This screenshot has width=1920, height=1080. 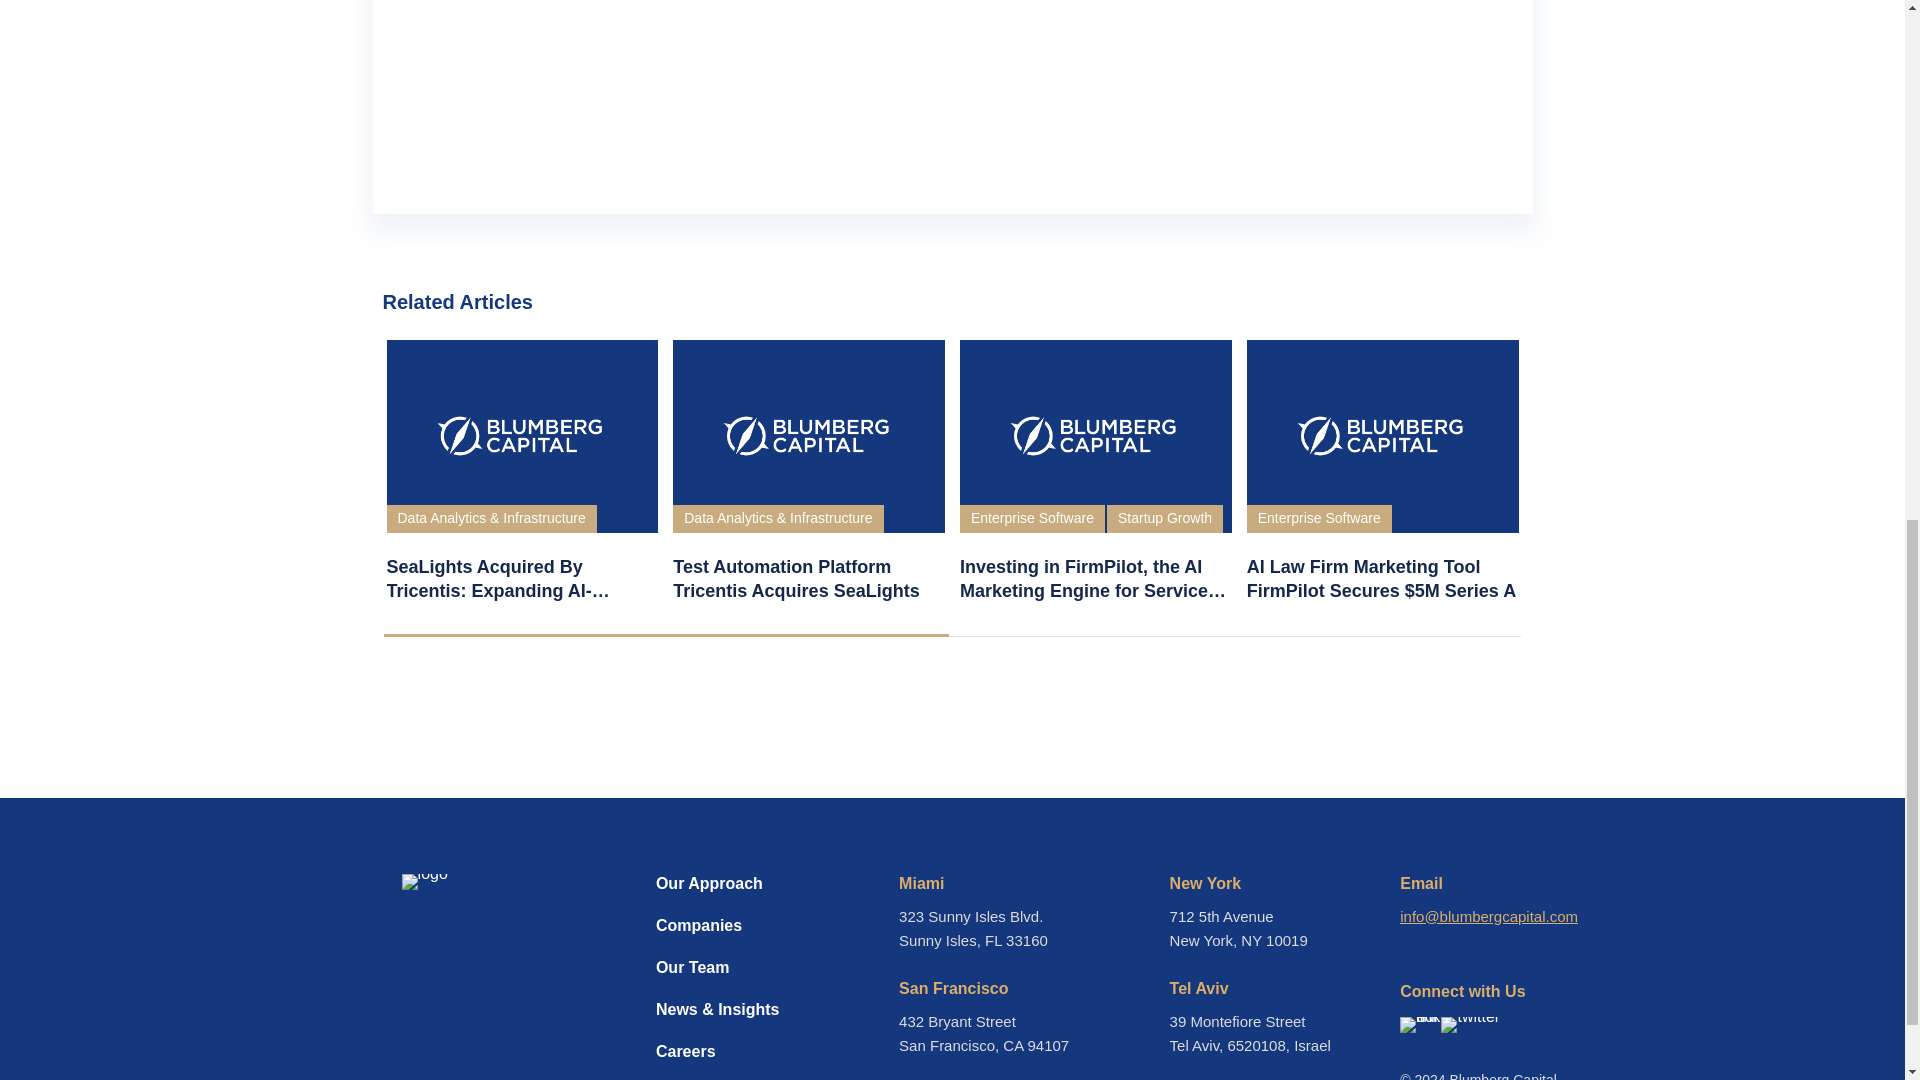 What do you see at coordinates (1032, 518) in the screenshot?
I see `Enterprise Software` at bounding box center [1032, 518].